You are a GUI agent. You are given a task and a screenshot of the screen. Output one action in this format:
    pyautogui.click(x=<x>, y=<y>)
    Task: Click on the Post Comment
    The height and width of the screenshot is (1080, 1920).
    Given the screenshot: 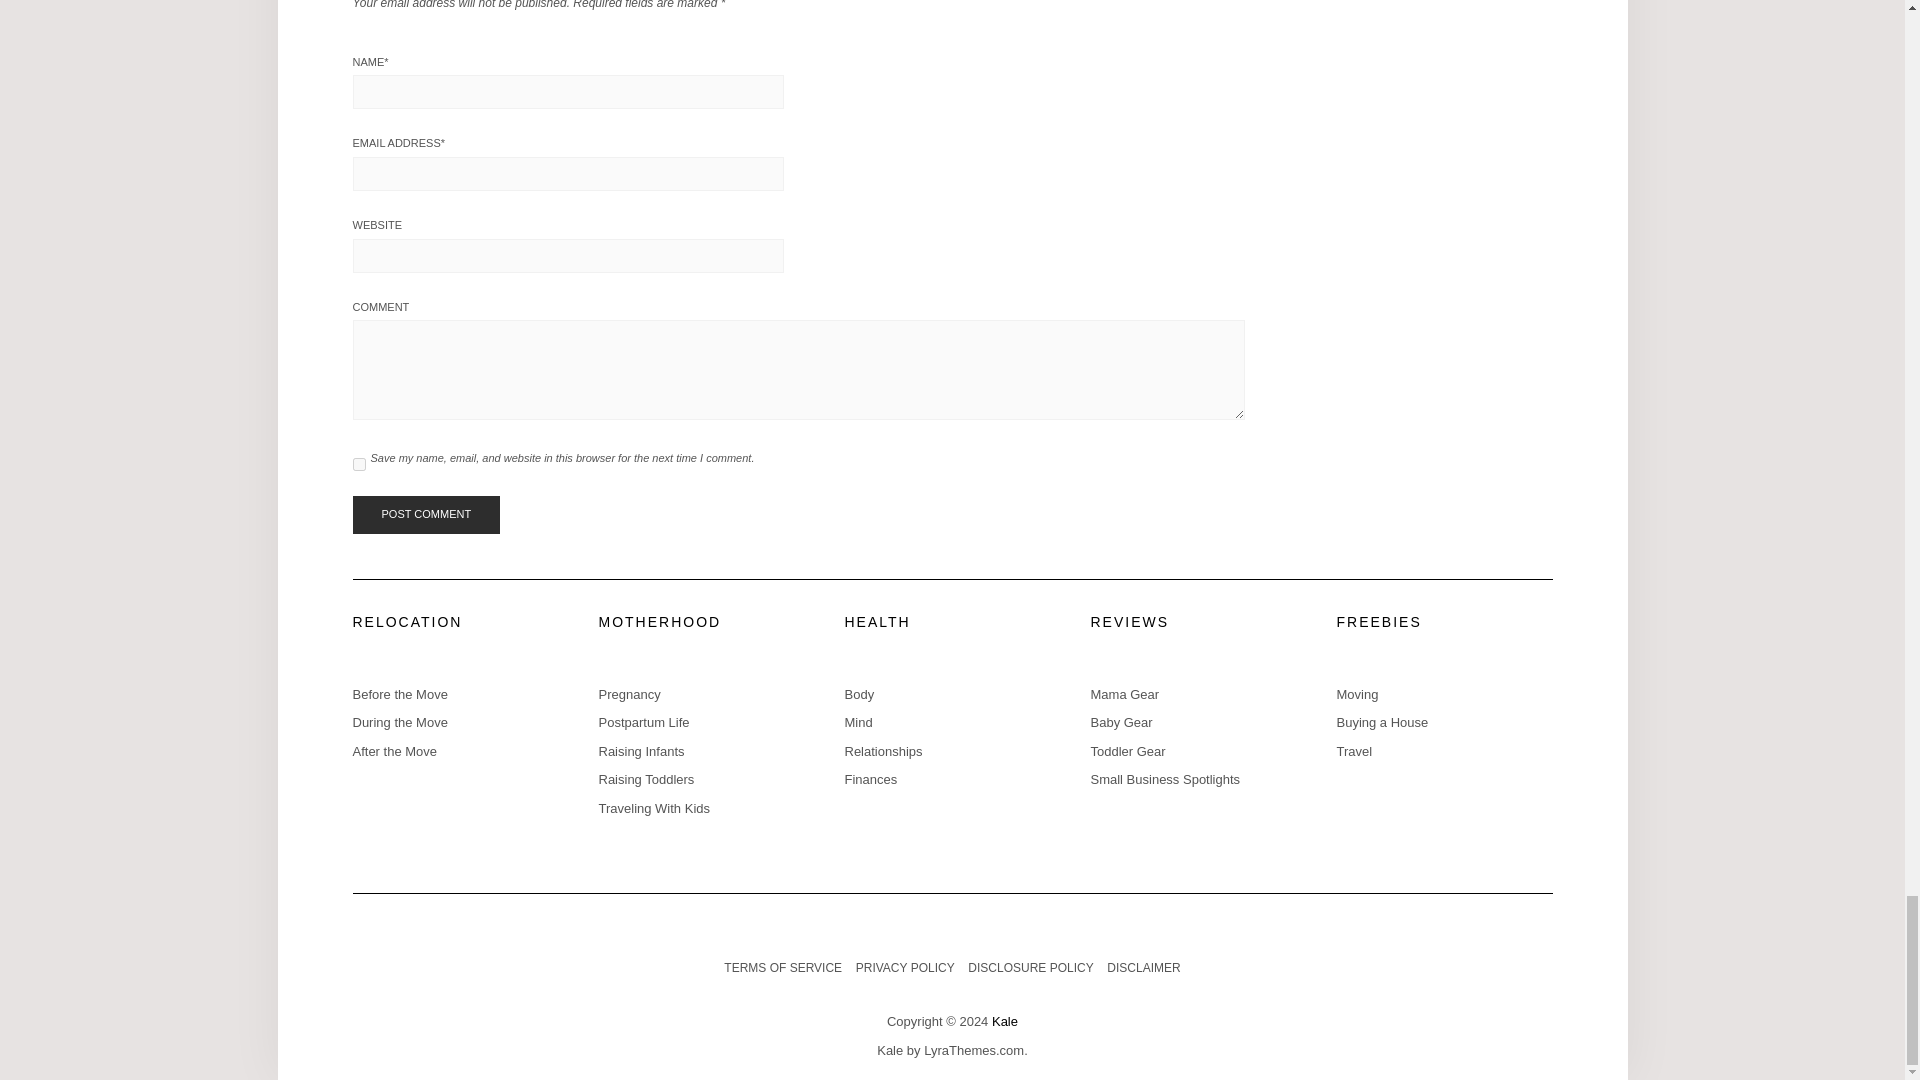 What is the action you would take?
    pyautogui.click(x=425, y=514)
    